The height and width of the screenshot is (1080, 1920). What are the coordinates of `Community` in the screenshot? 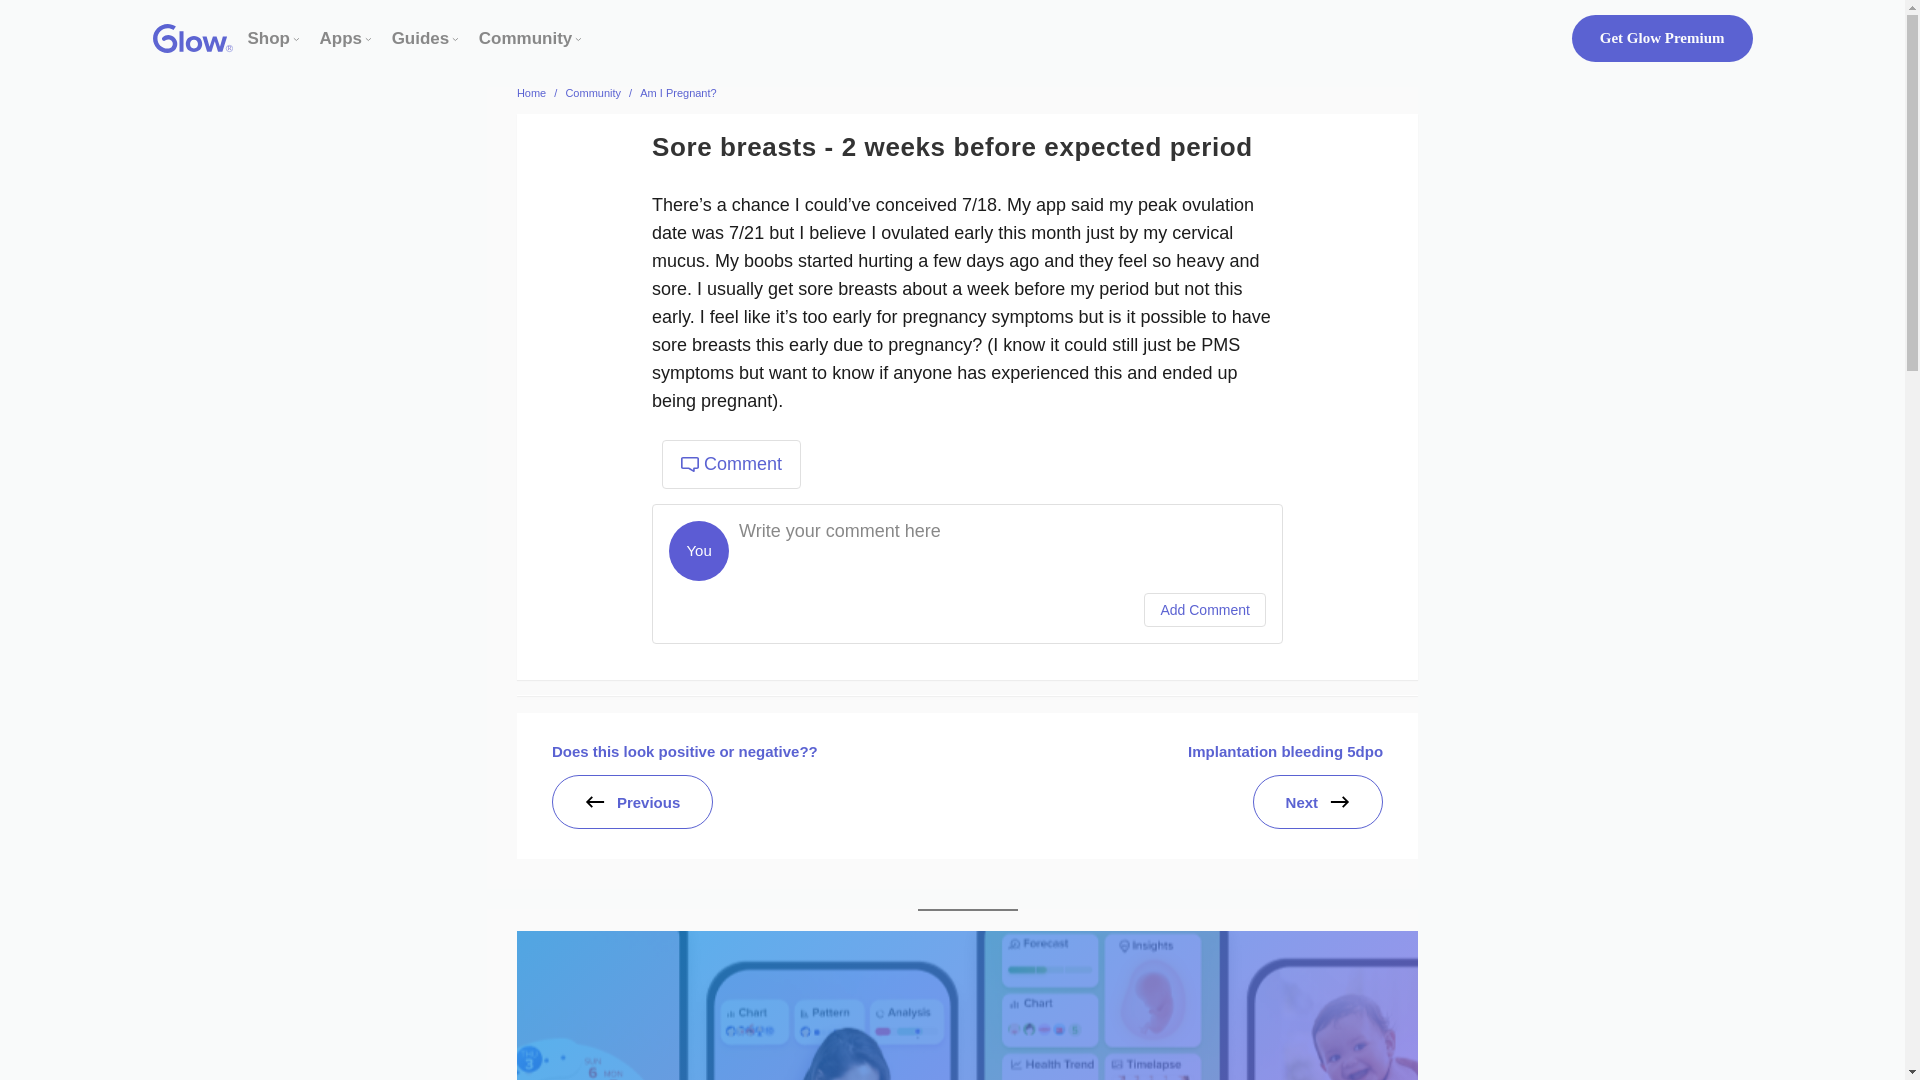 It's located at (525, 38).